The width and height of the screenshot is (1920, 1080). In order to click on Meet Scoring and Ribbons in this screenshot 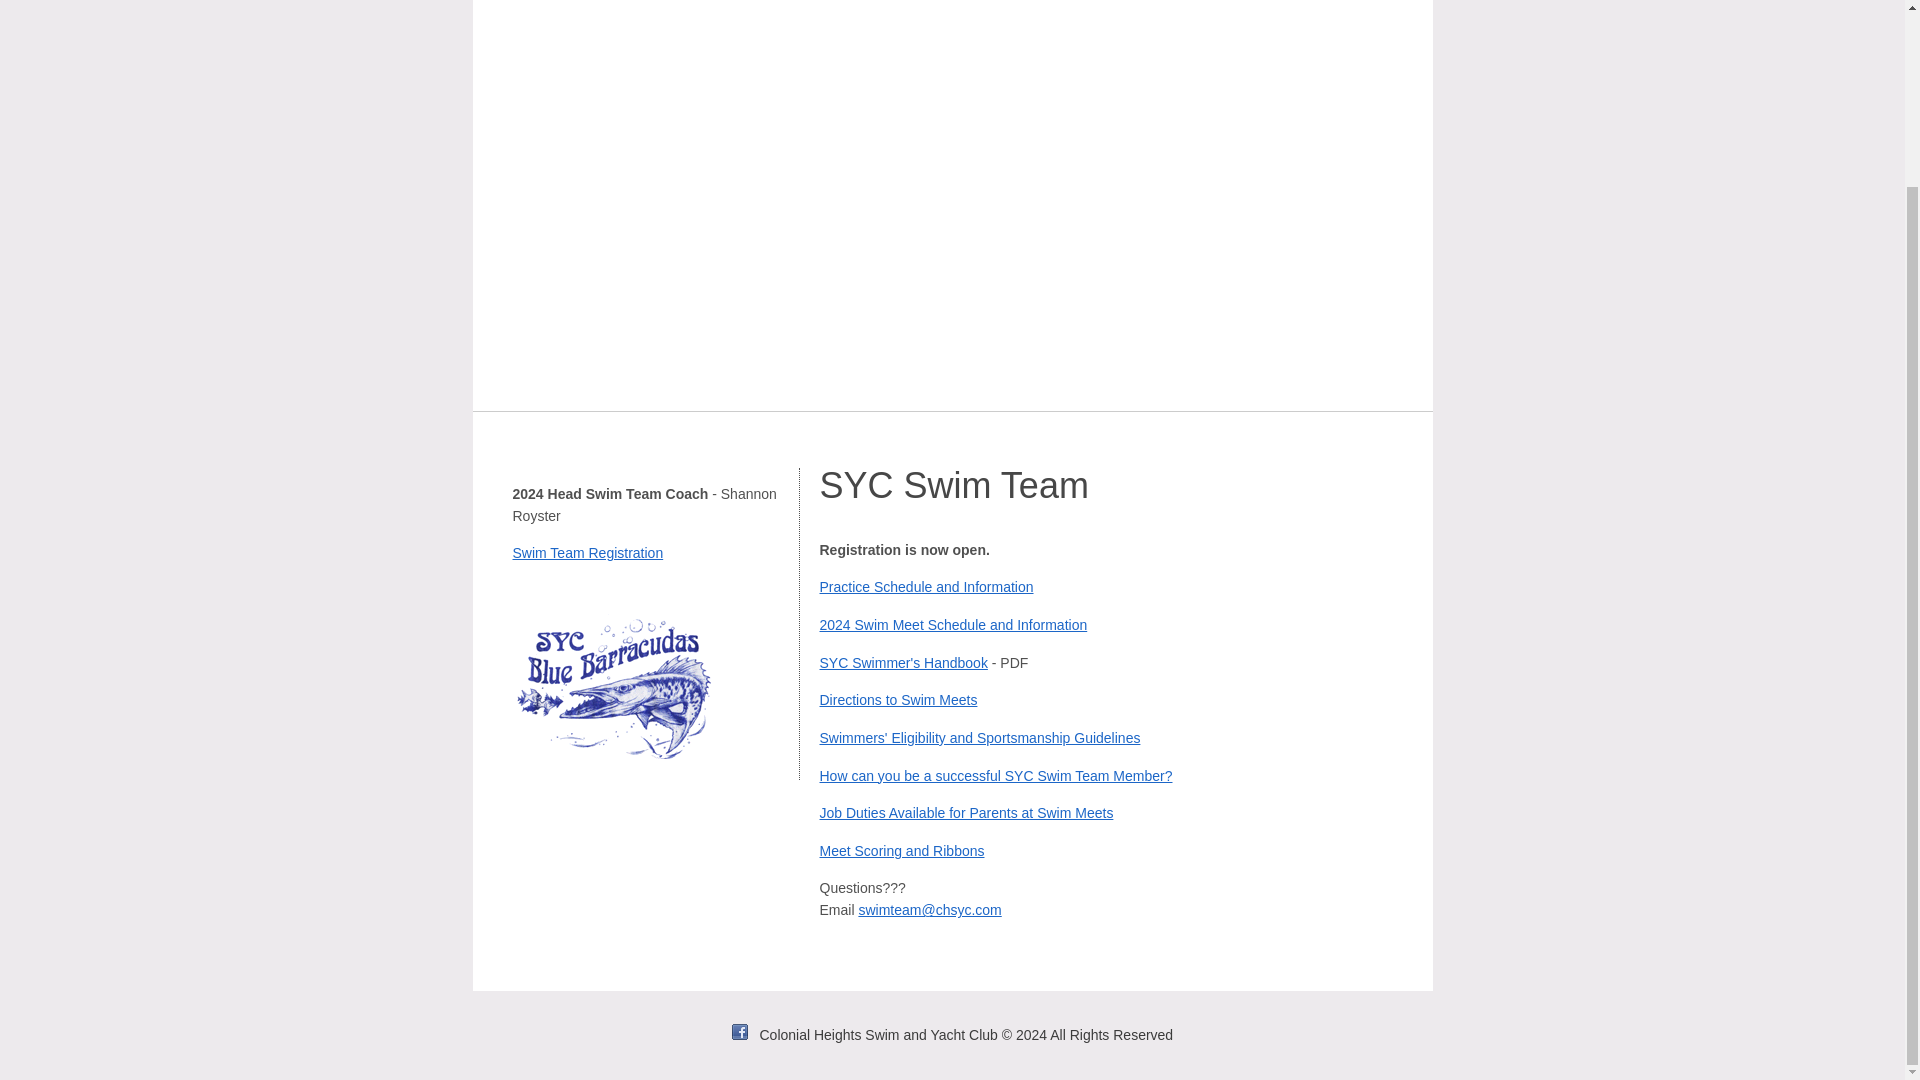, I will do `click(902, 850)`.